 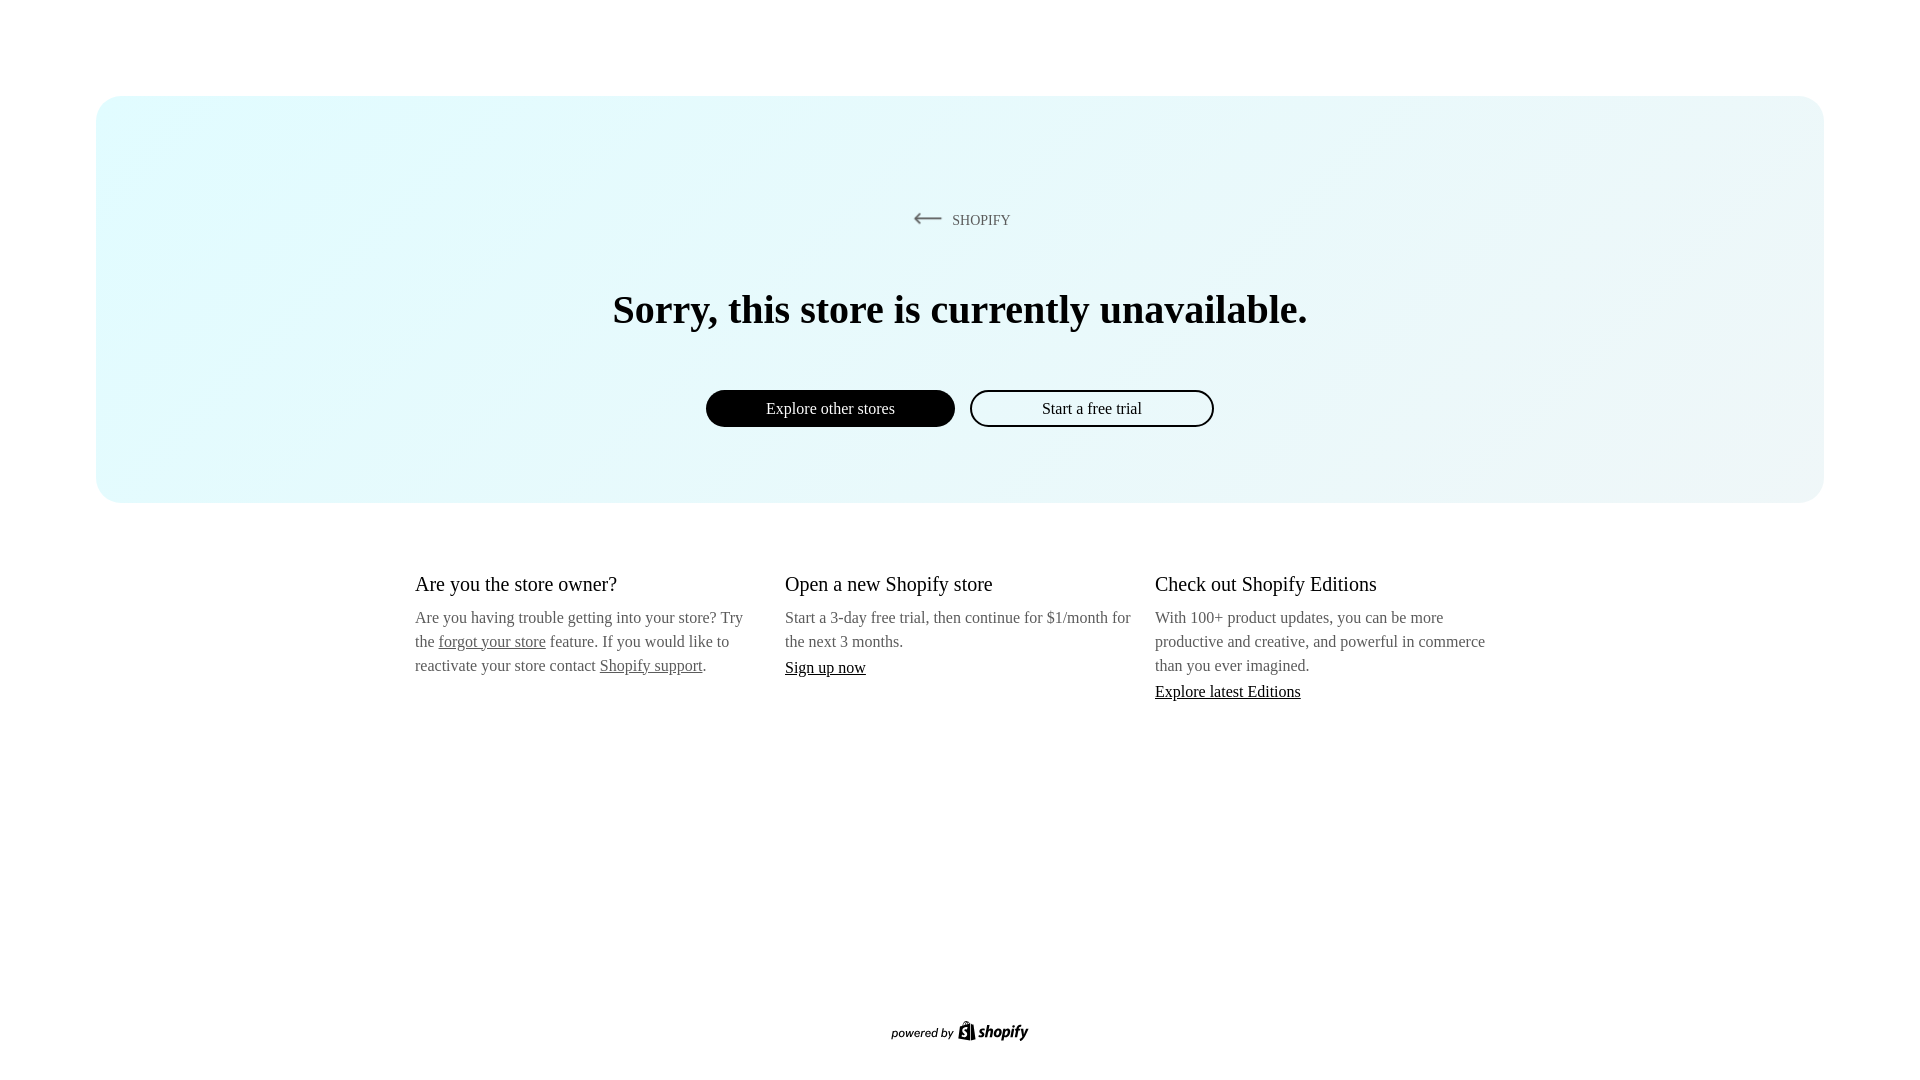 I want to click on Shopify support, so click(x=650, y=664).